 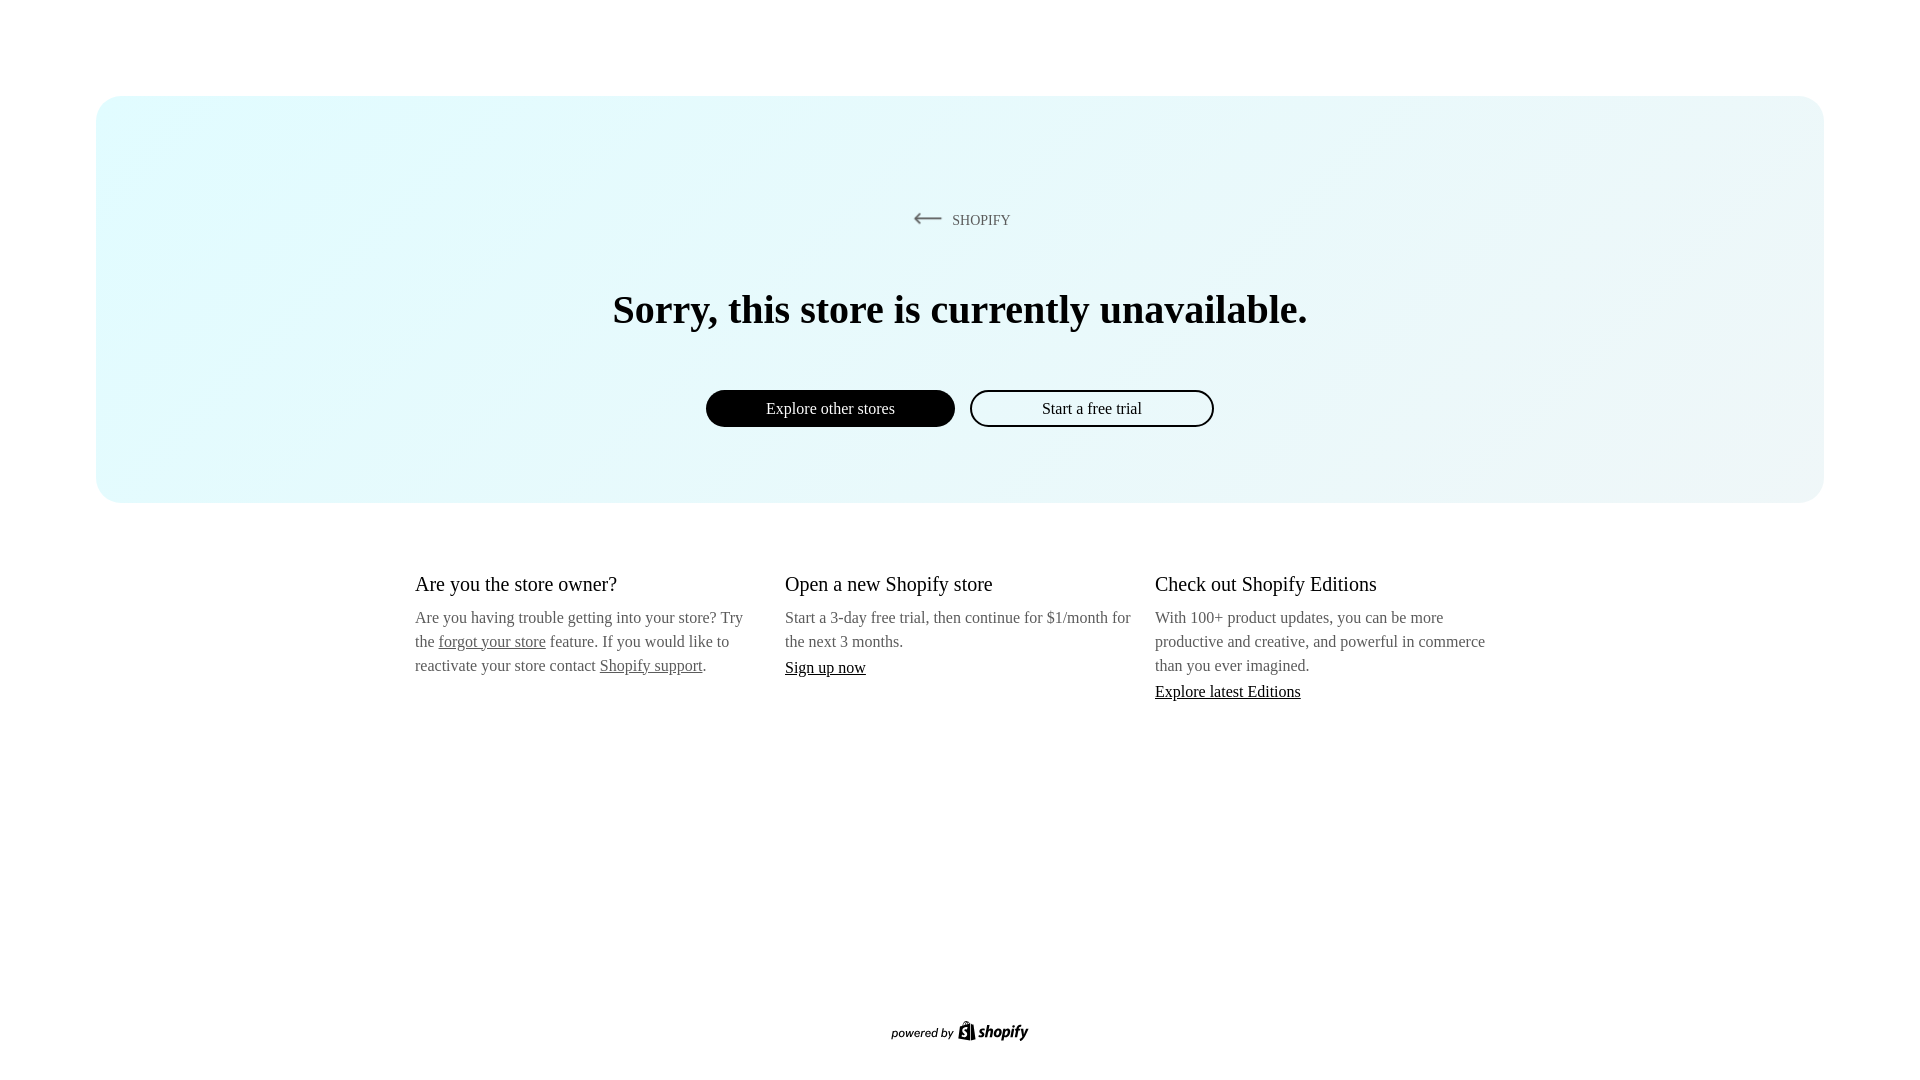 I want to click on Shopify support, so click(x=650, y=664).